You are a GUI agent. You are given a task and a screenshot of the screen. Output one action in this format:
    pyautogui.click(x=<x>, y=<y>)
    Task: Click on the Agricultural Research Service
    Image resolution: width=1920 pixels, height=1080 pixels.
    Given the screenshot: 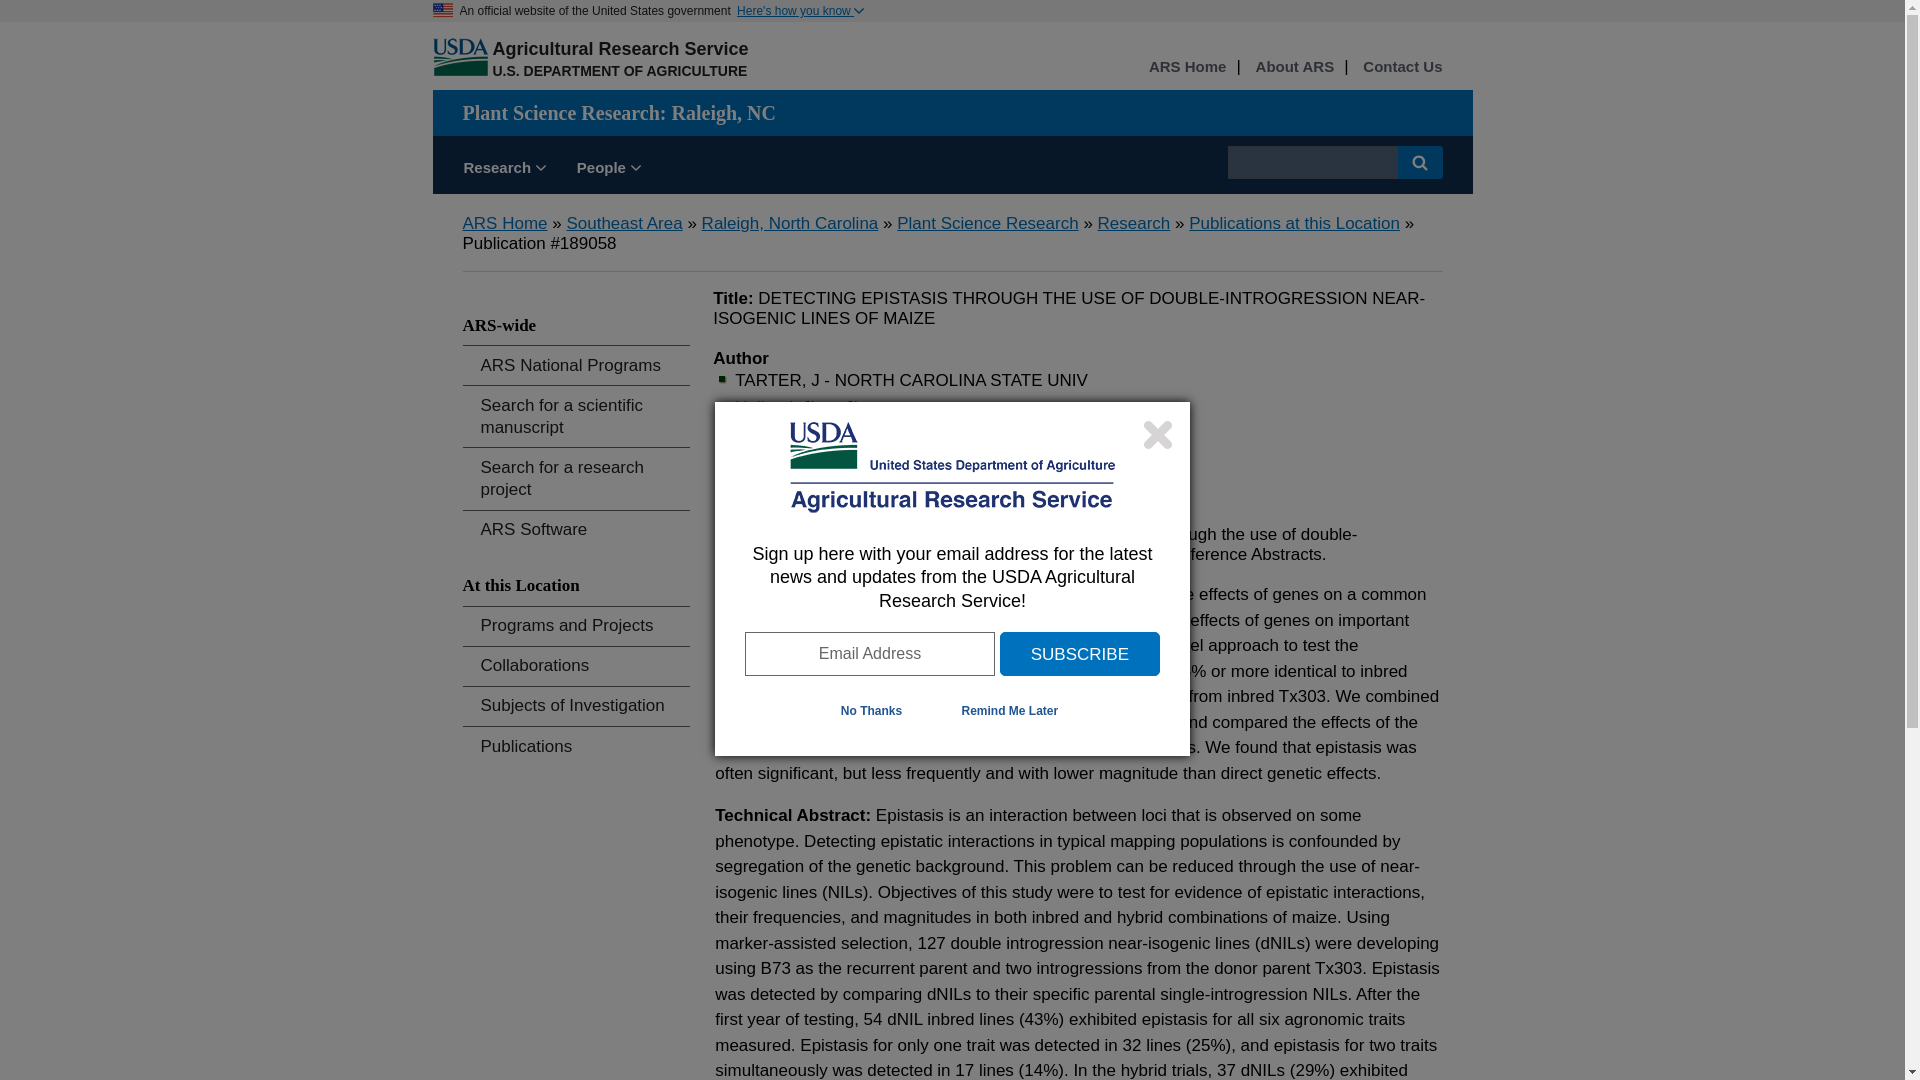 What is the action you would take?
    pyautogui.click(x=620, y=48)
    